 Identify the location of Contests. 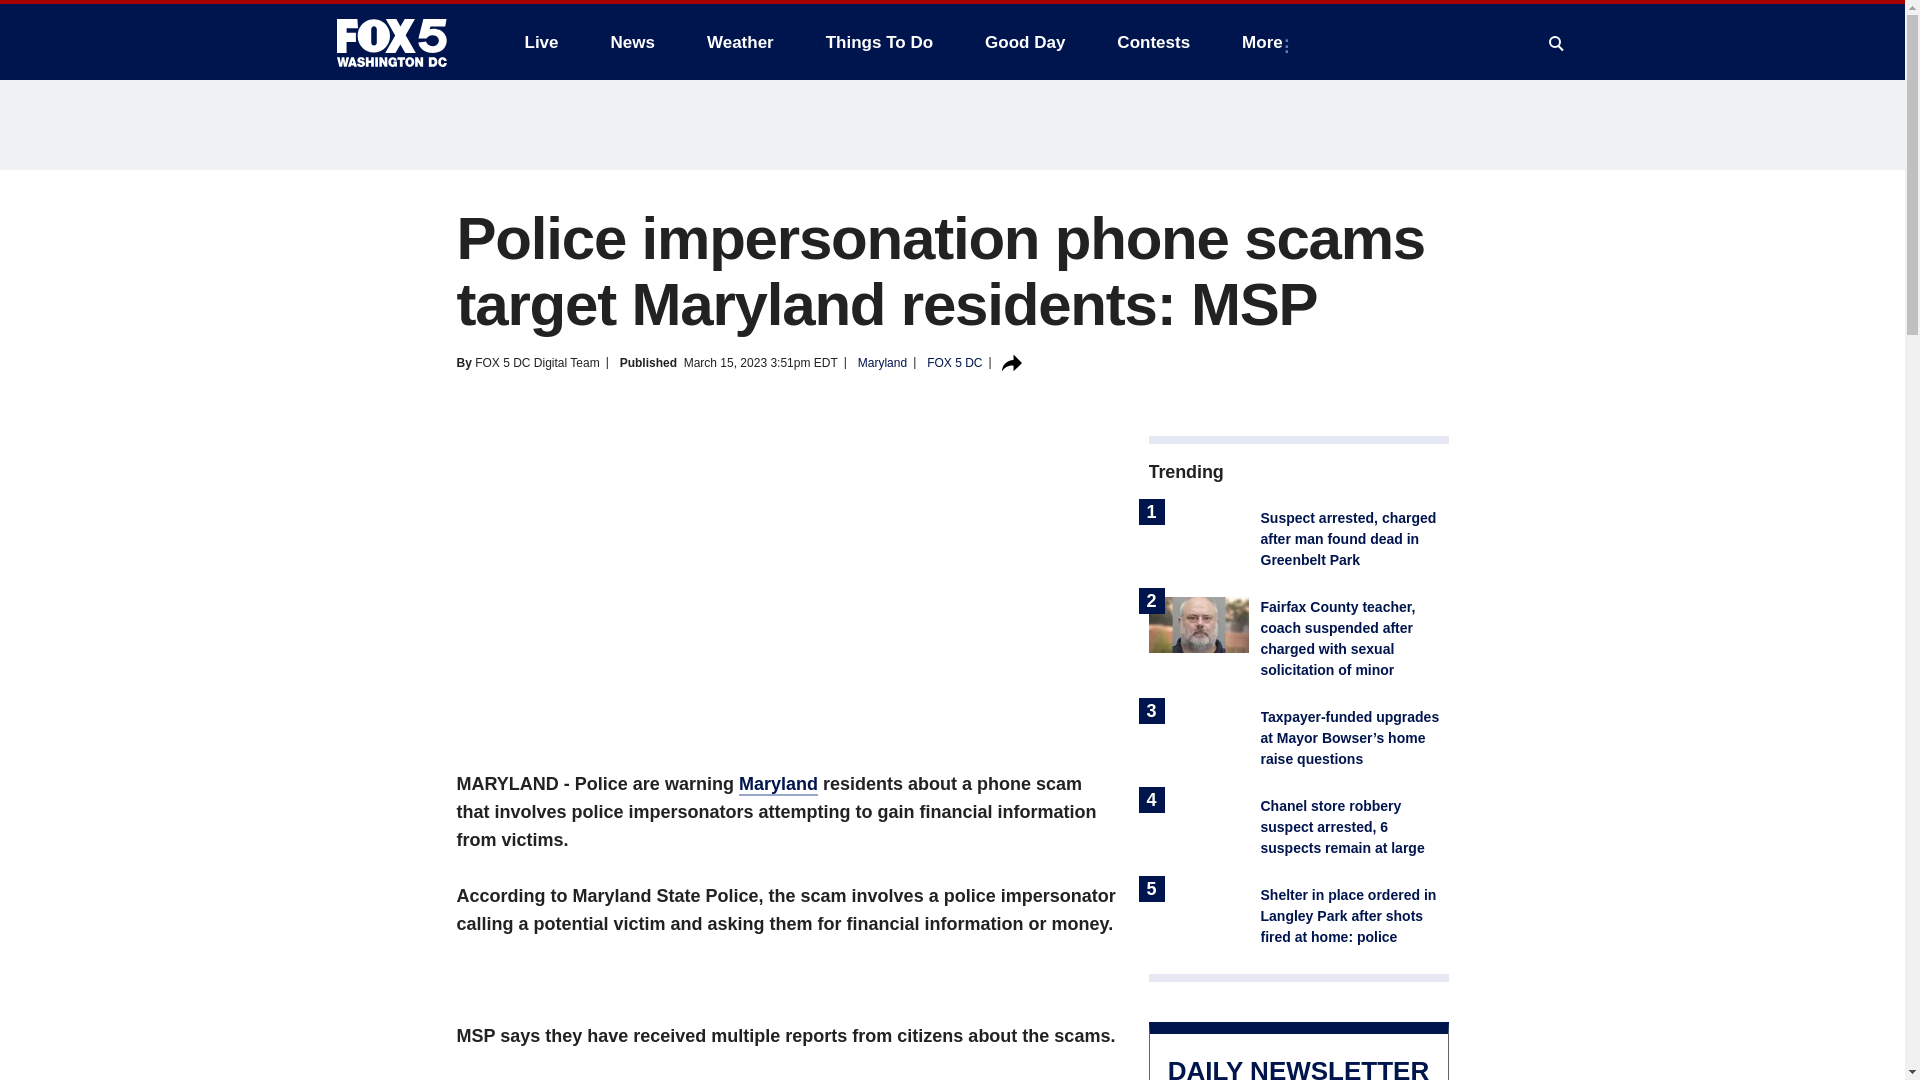
(1152, 42).